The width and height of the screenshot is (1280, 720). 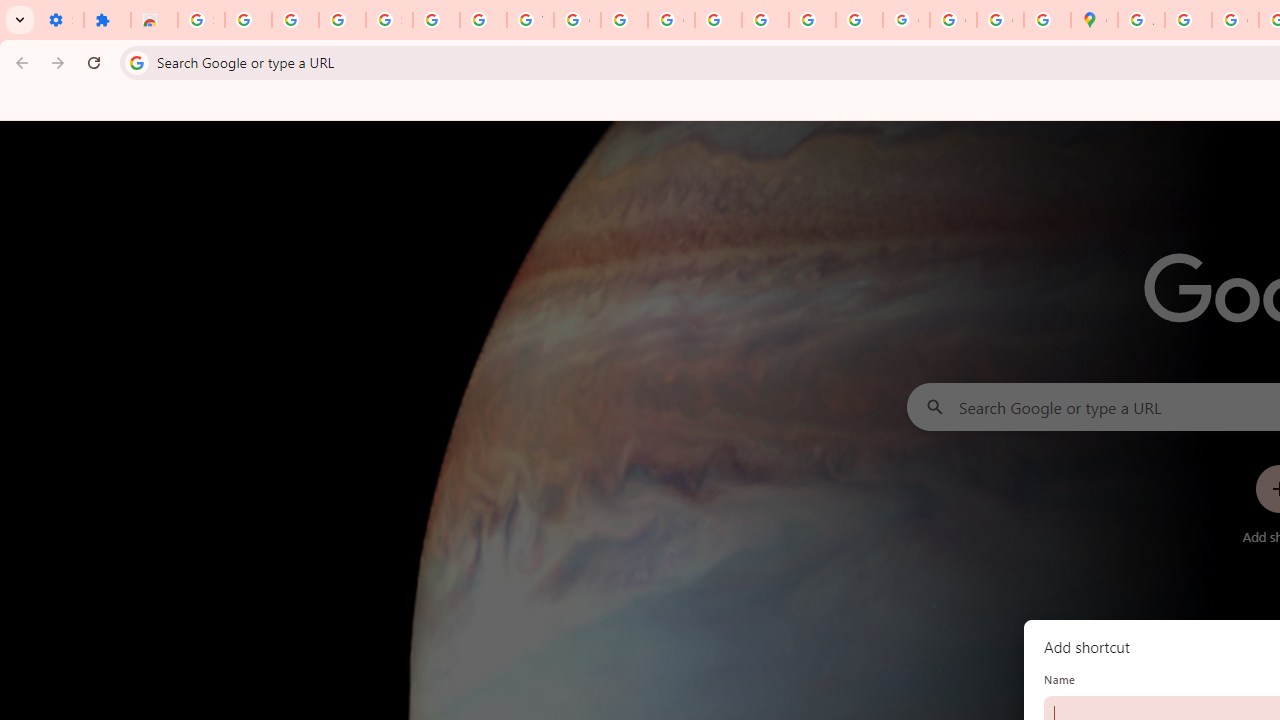 I want to click on YouTube, so click(x=530, y=20).